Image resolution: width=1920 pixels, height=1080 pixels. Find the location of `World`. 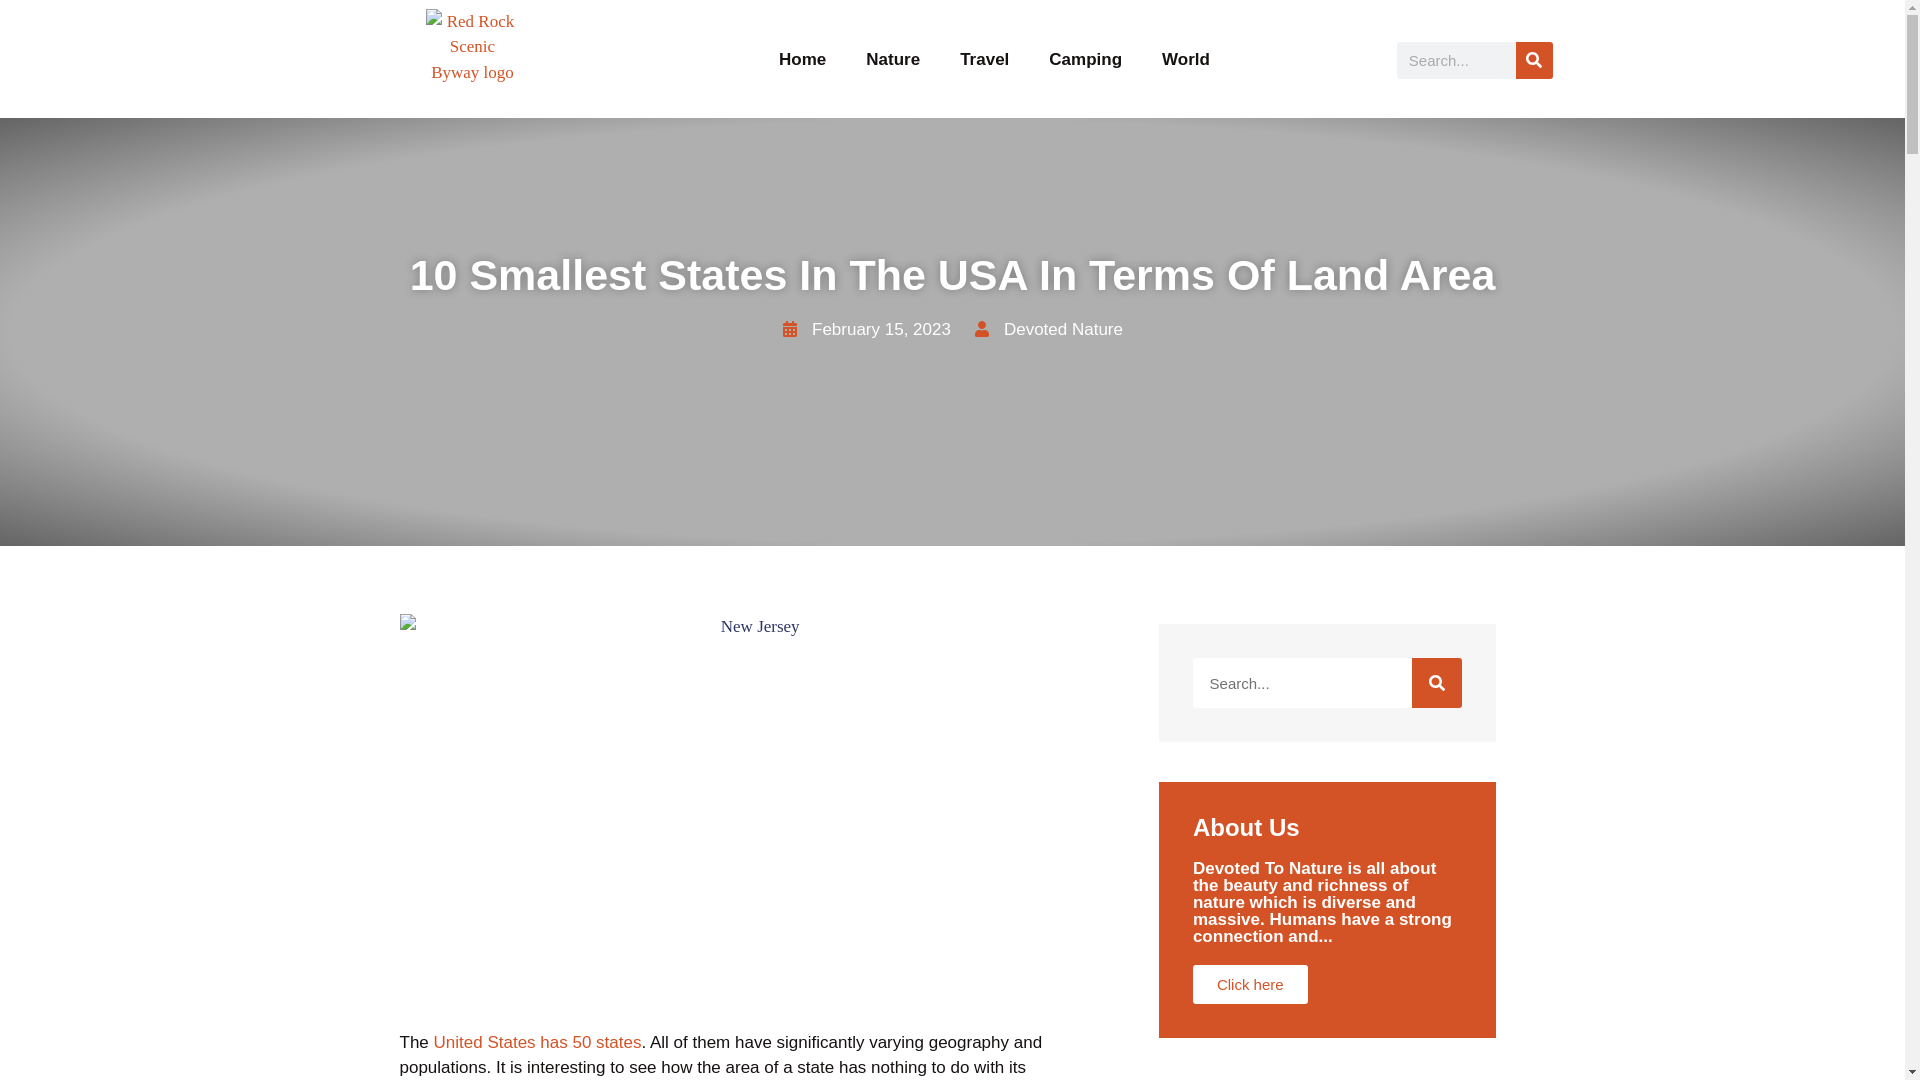

World is located at coordinates (1186, 60).